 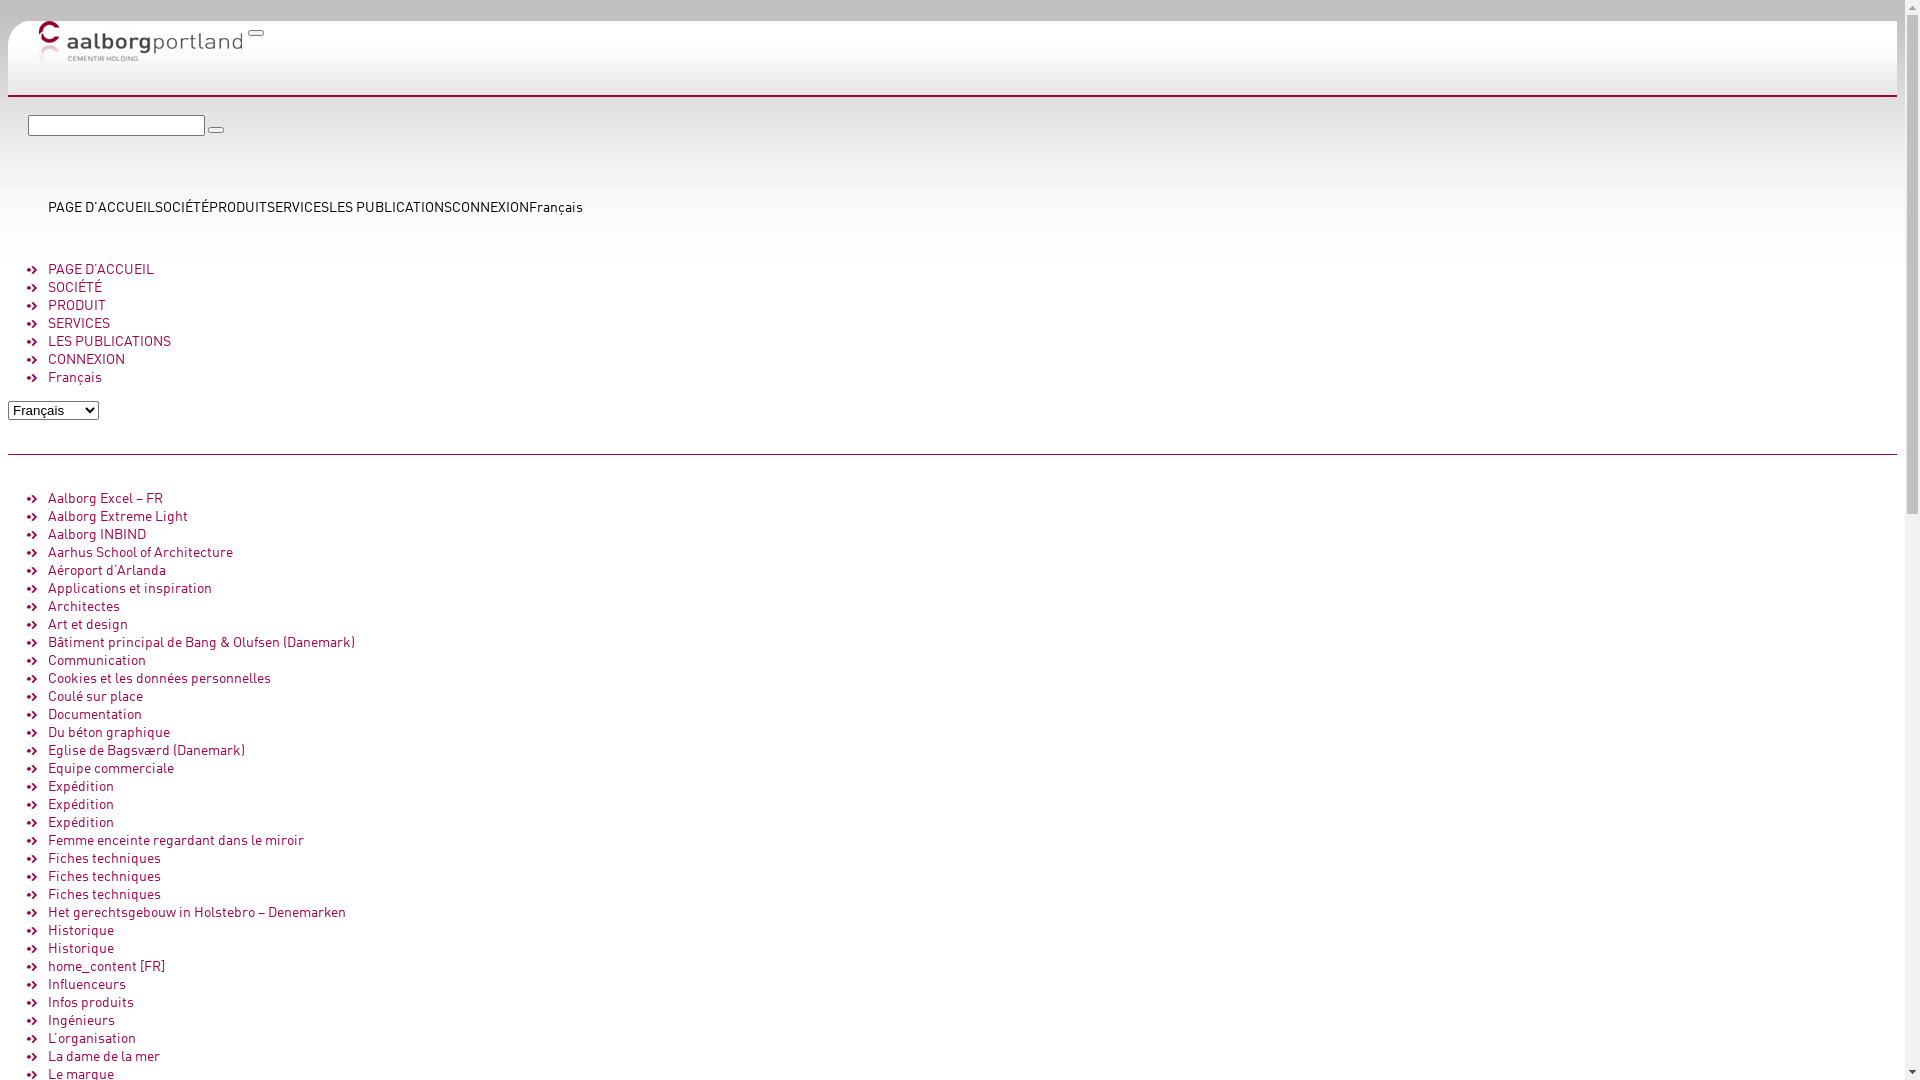 I want to click on Influenceurs, so click(x=87, y=985).